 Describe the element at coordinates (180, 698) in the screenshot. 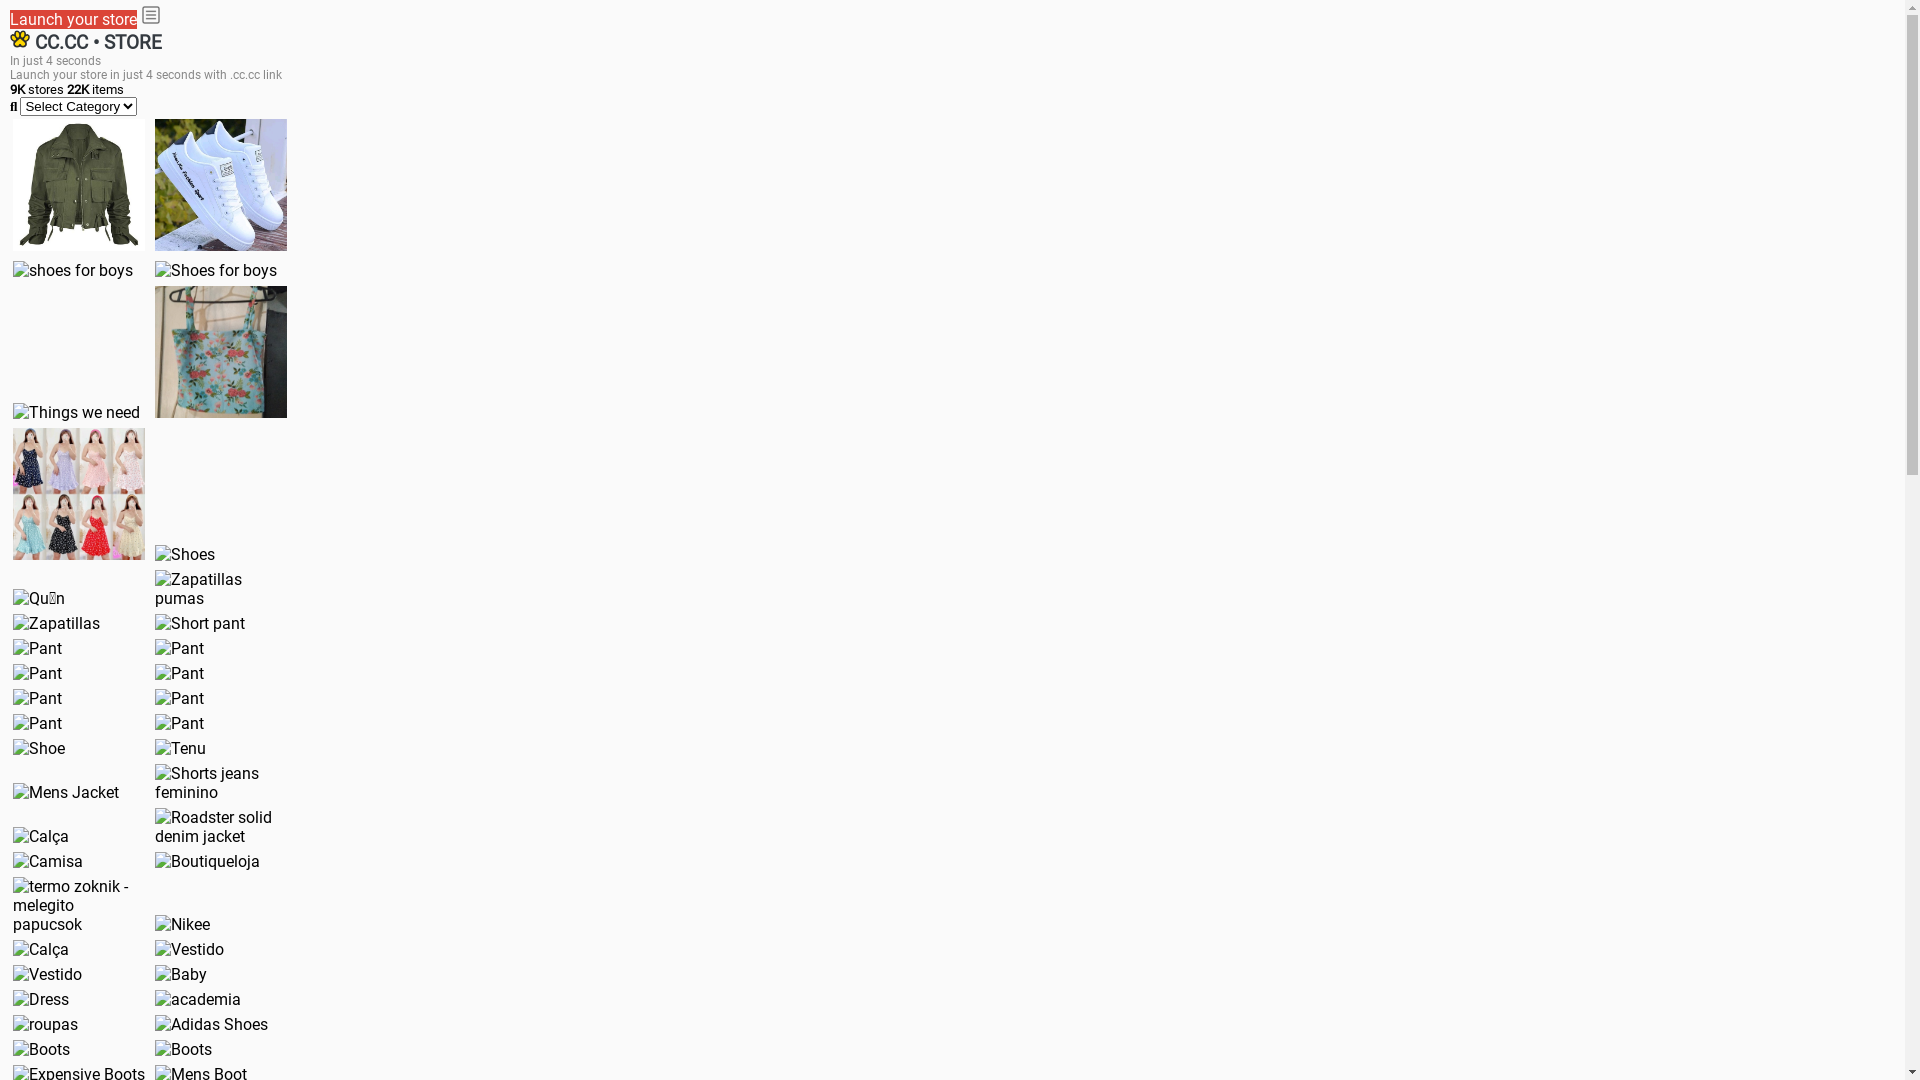

I see `Pant` at that location.